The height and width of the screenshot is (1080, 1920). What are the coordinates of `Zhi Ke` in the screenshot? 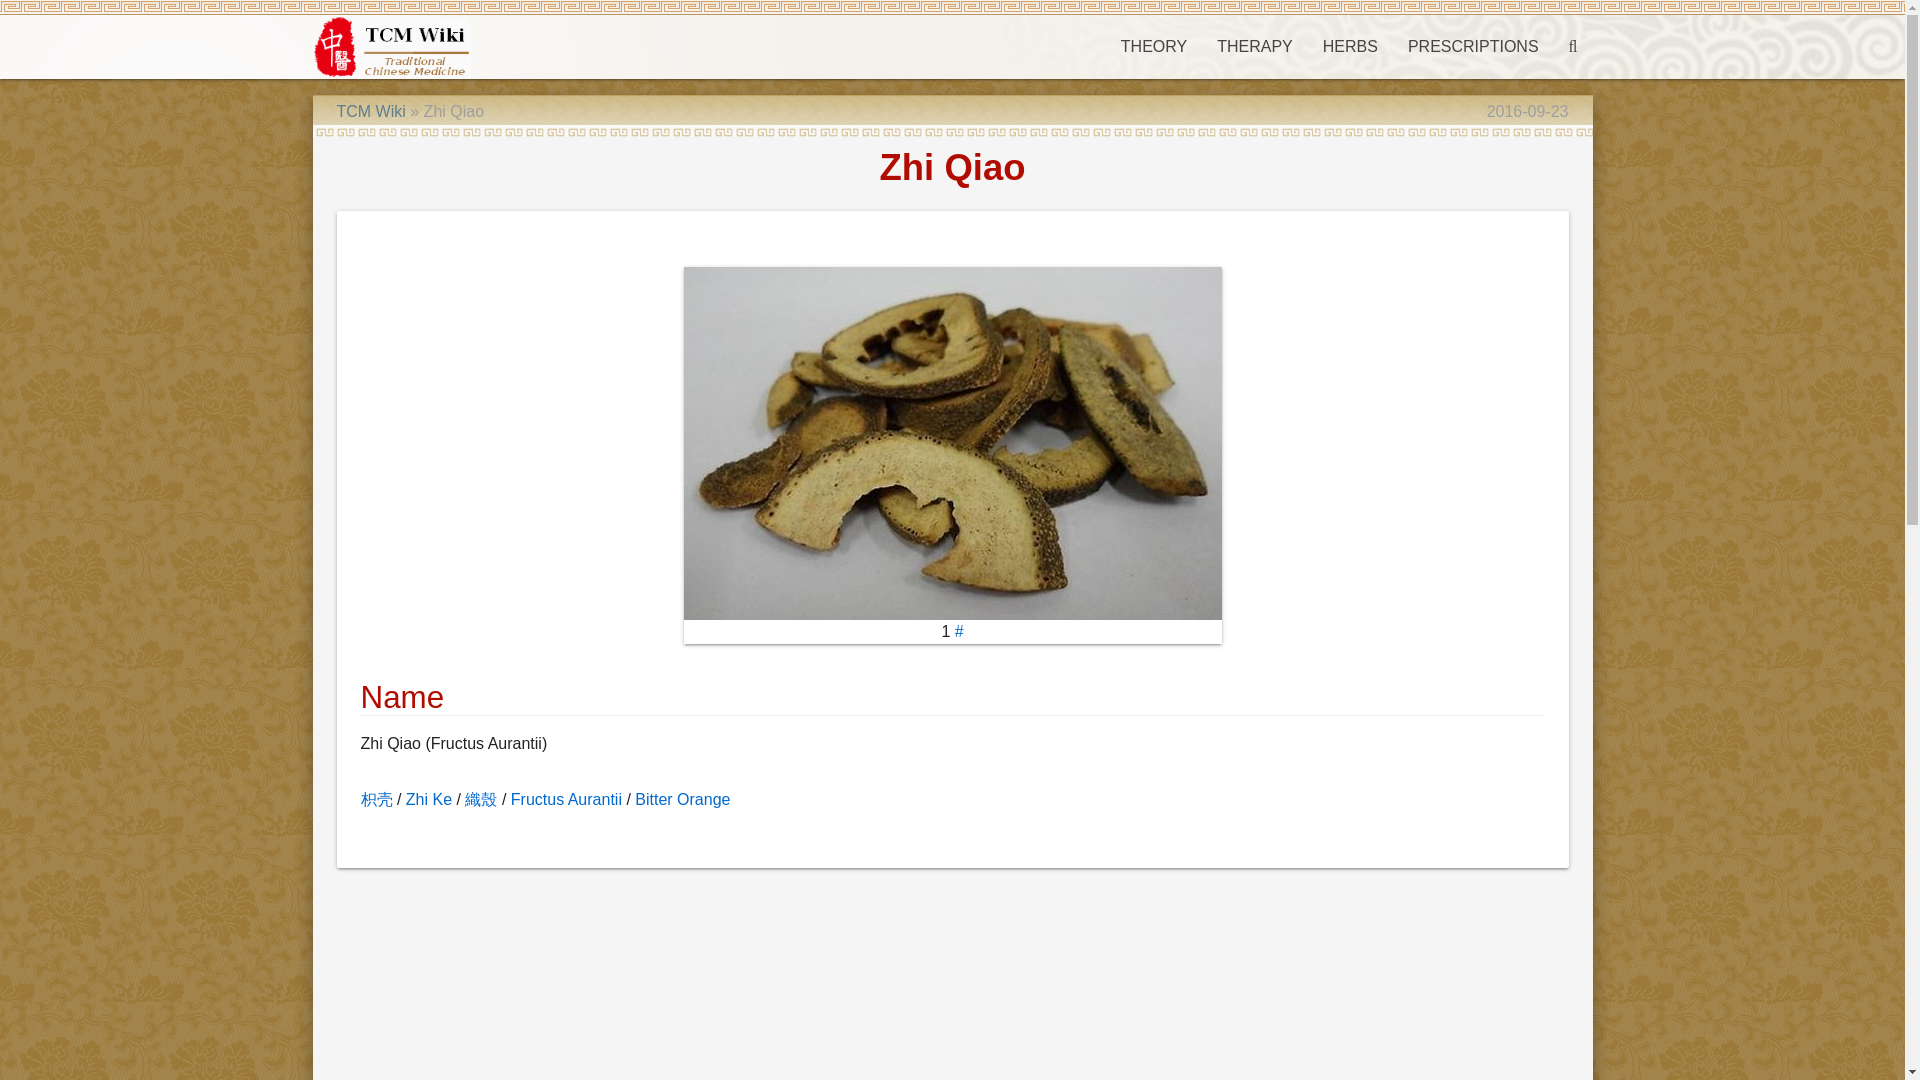 It's located at (428, 798).